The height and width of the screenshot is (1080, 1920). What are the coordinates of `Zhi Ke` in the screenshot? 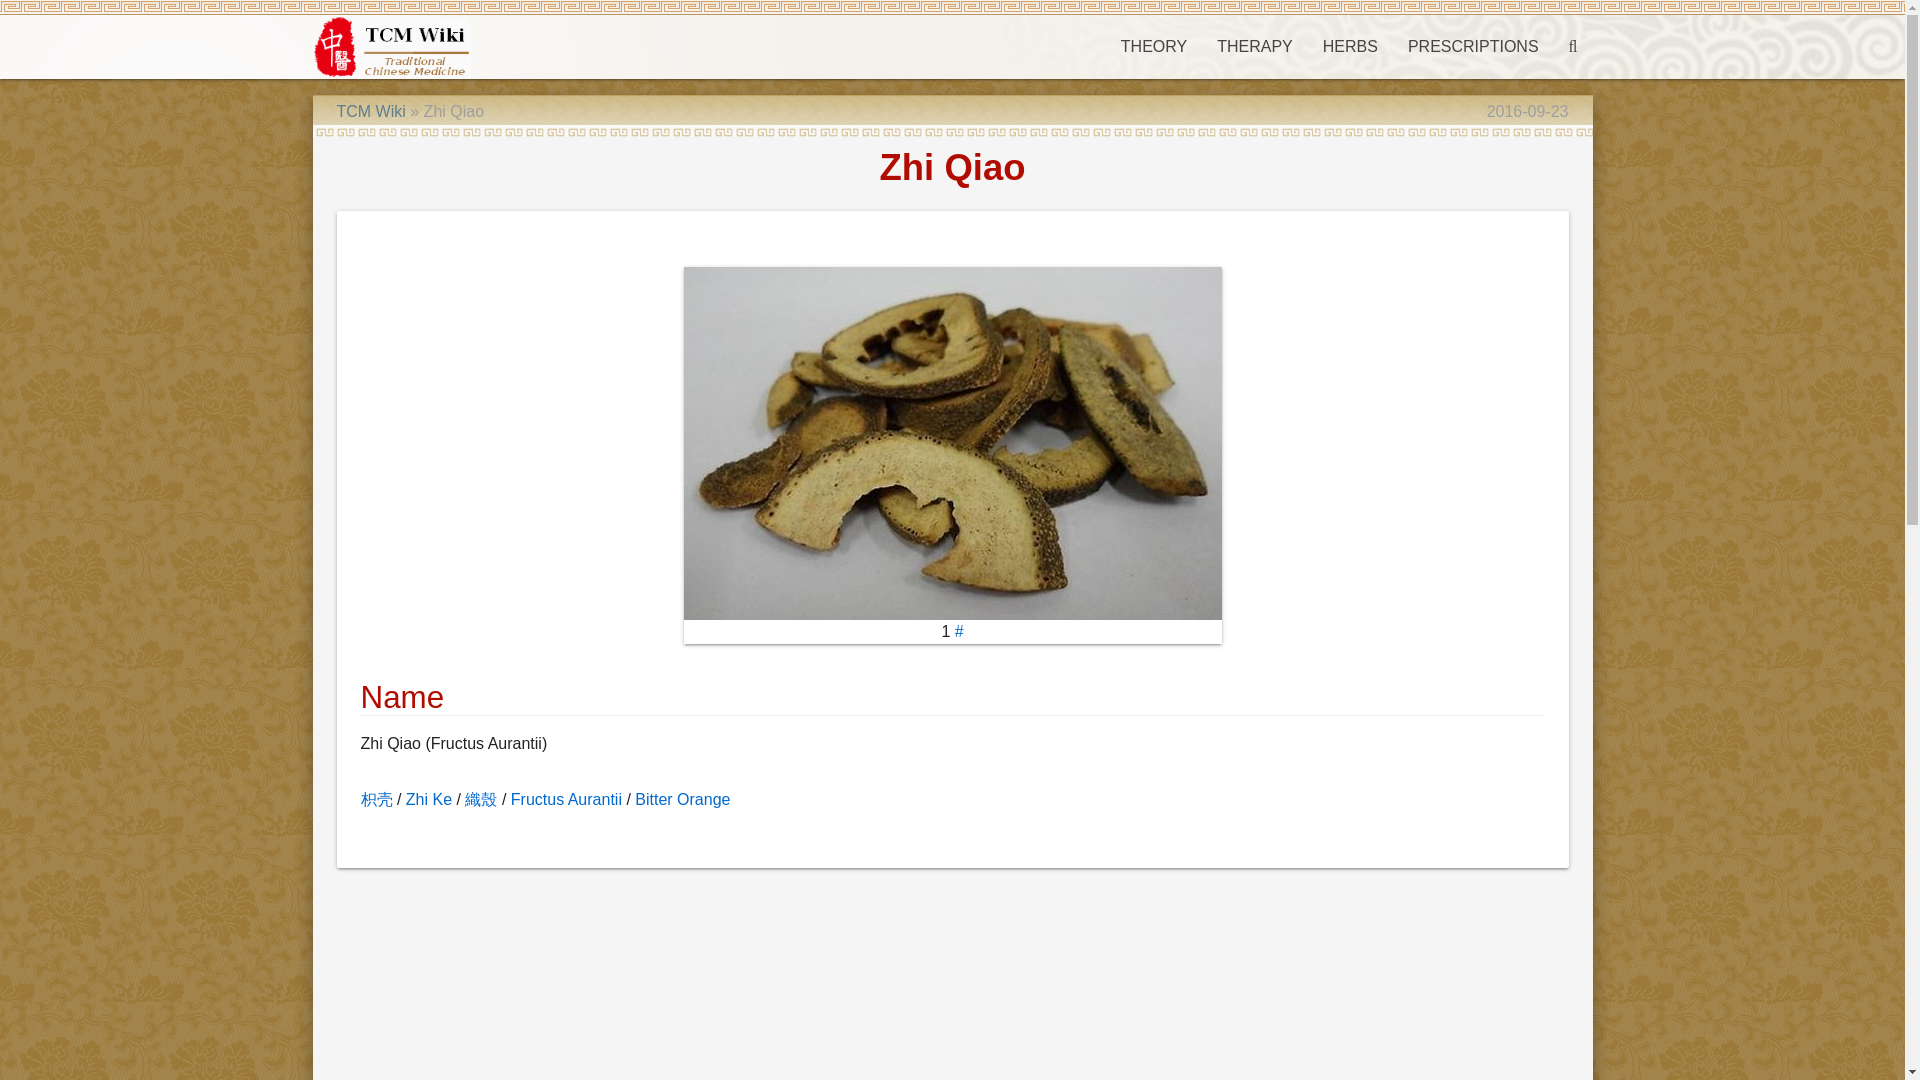 It's located at (428, 798).